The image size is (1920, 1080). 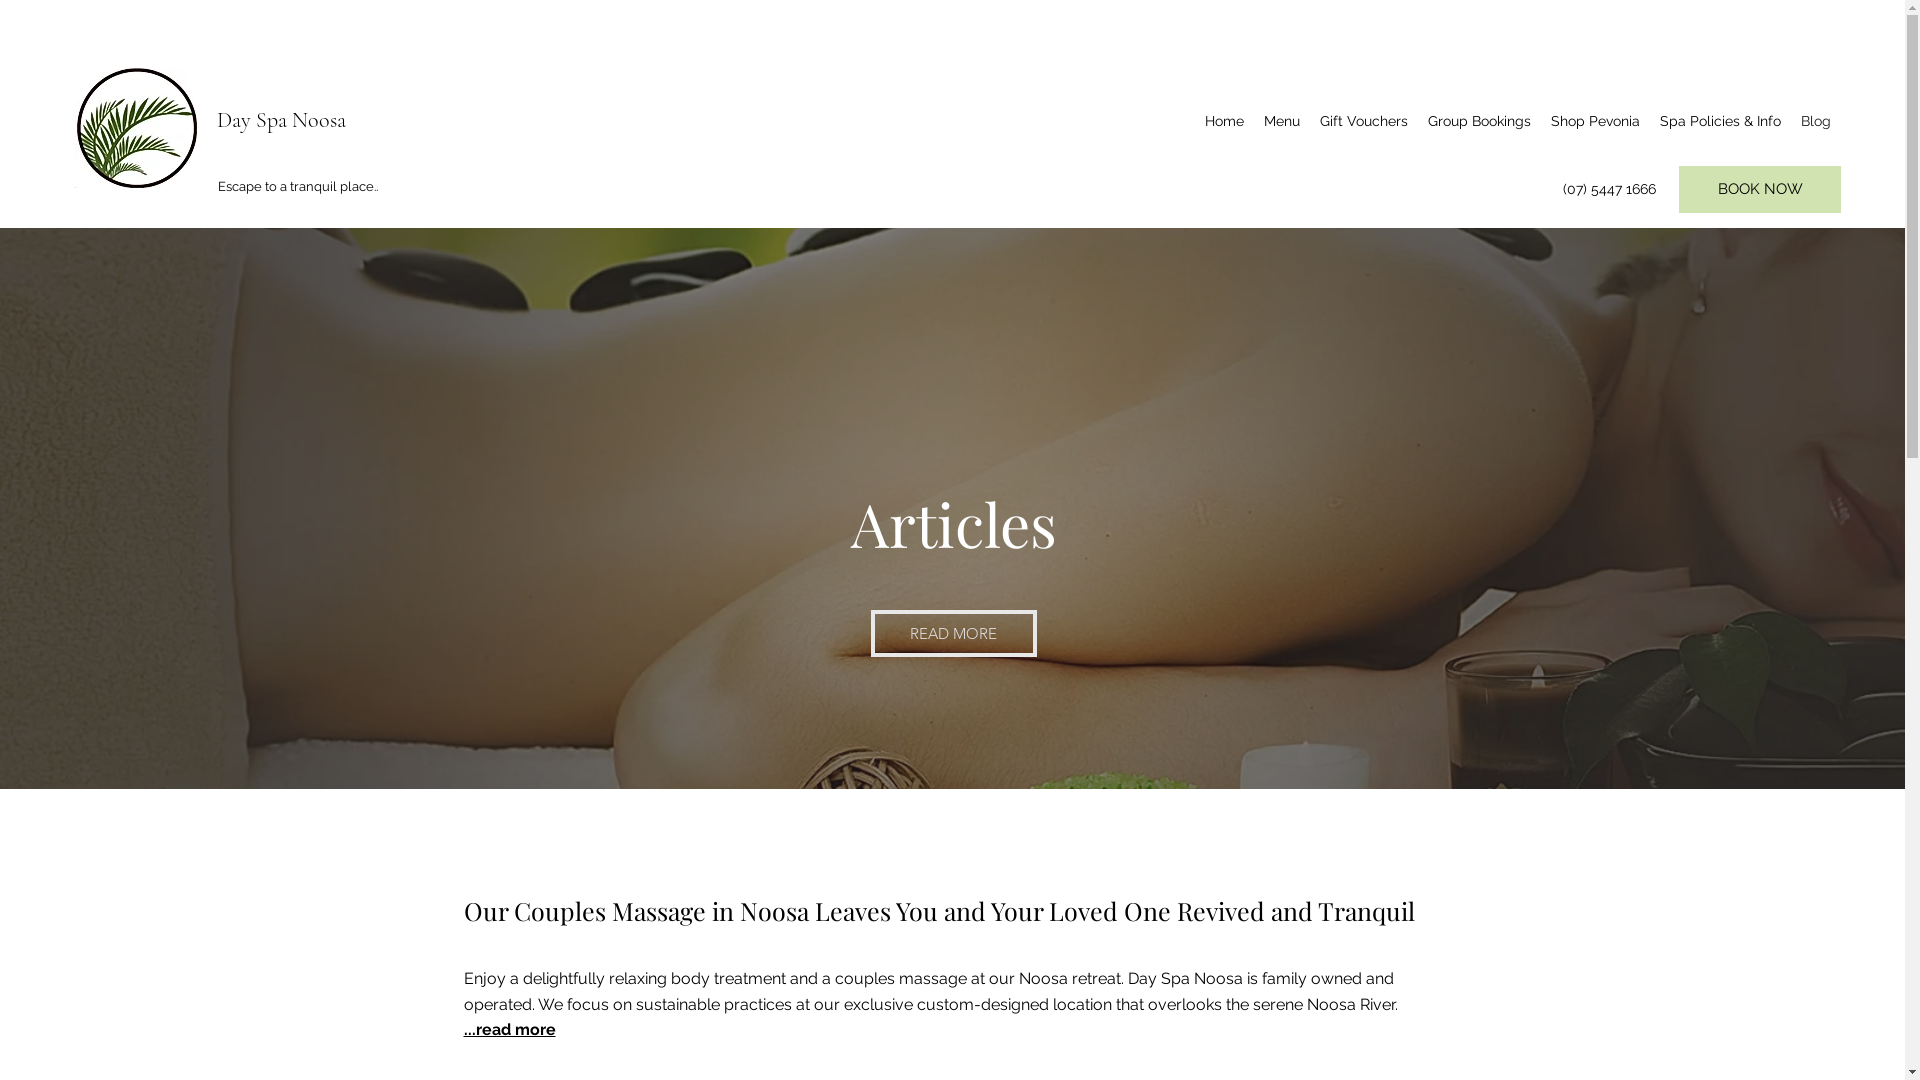 I want to click on Home, so click(x=1224, y=121).